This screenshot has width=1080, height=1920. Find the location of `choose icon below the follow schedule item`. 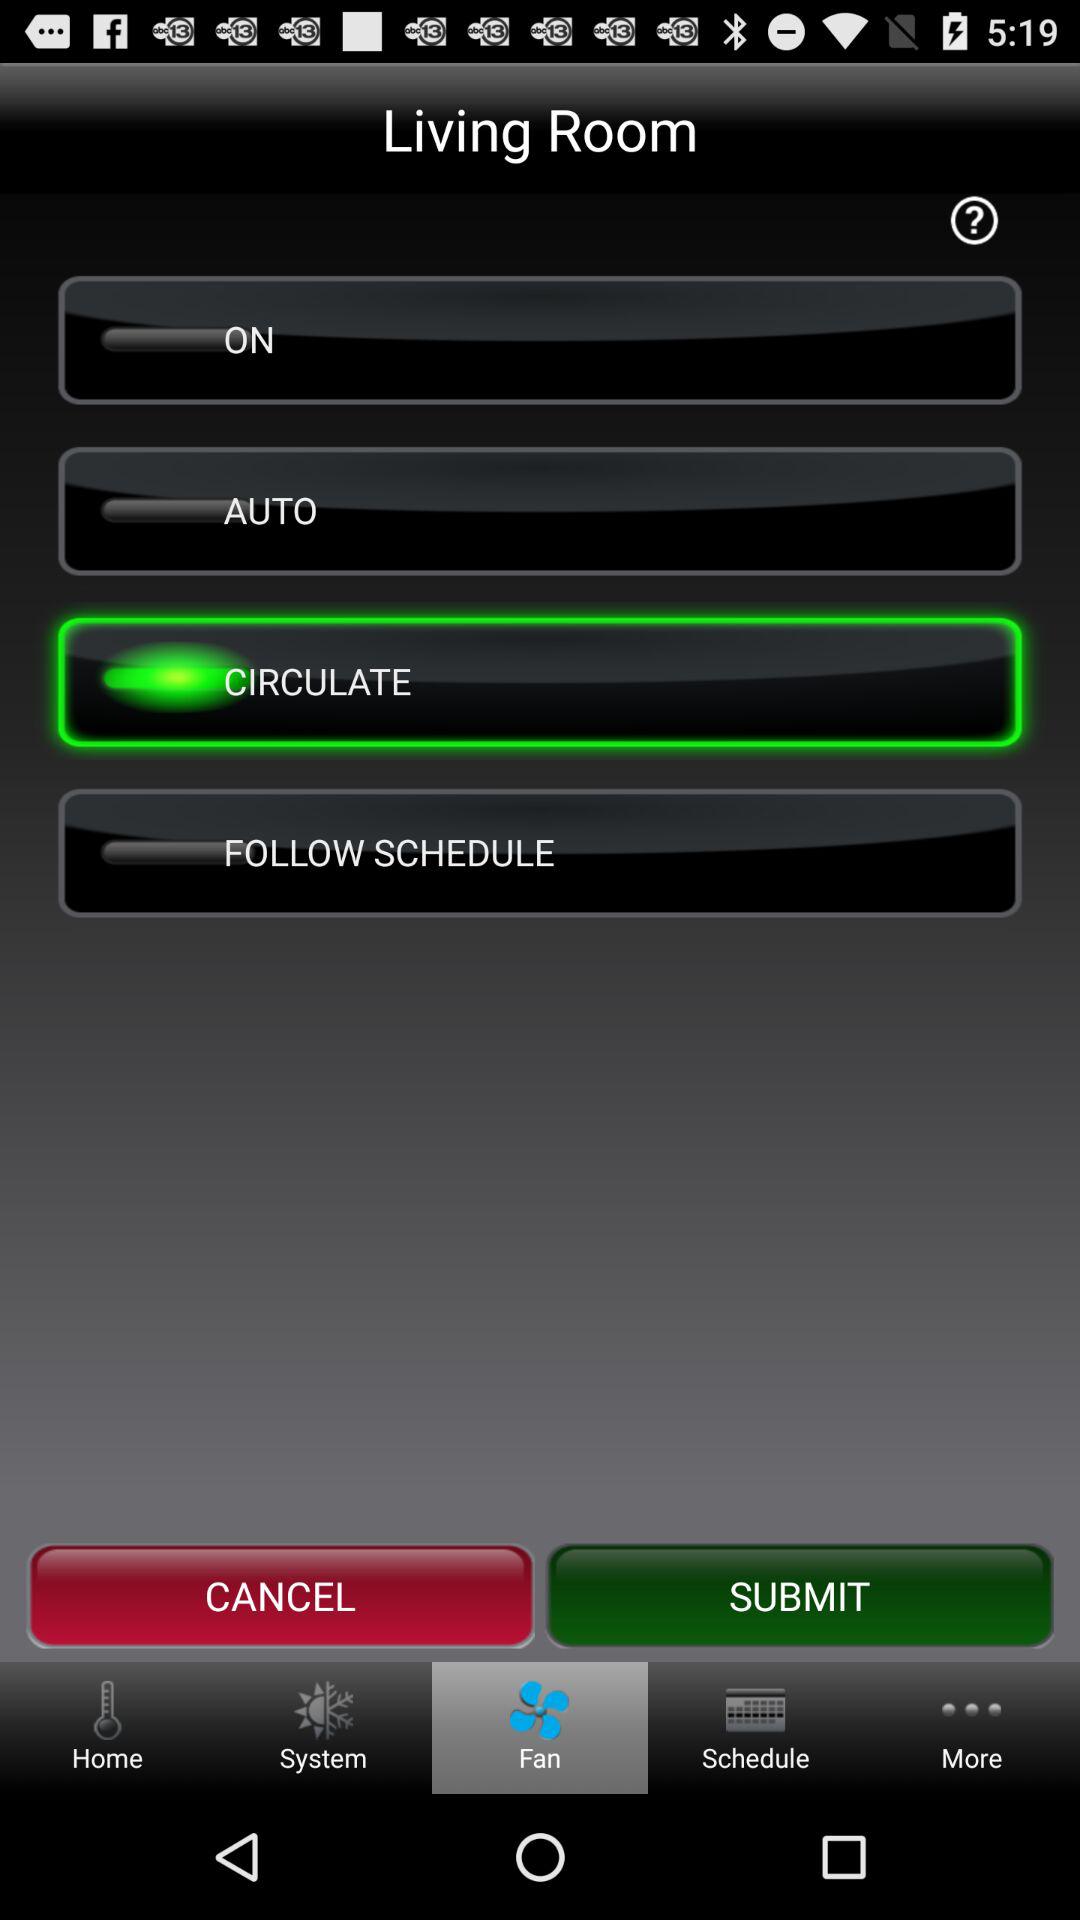

choose icon below the follow schedule item is located at coordinates (280, 1596).